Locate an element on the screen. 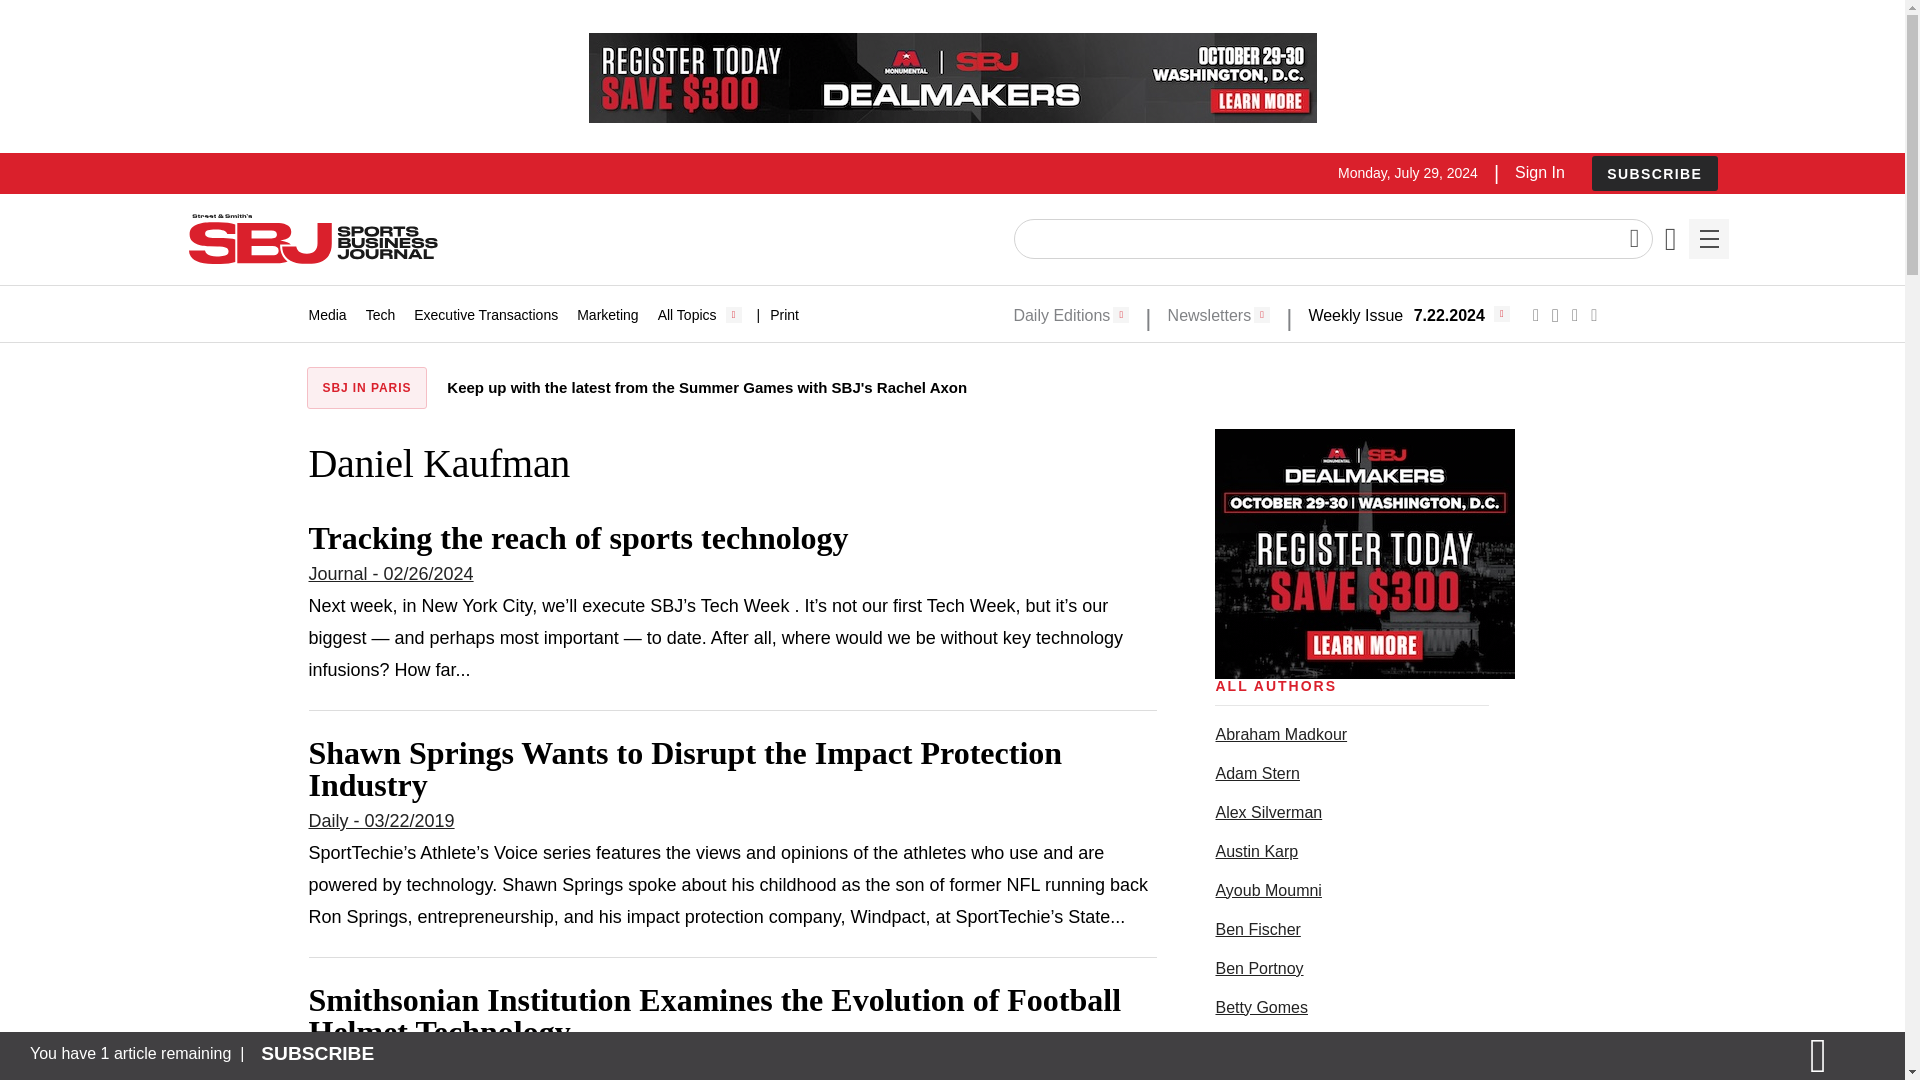 Image resolution: width=1920 pixels, height=1080 pixels. SUBSCRIBE is located at coordinates (1654, 173).